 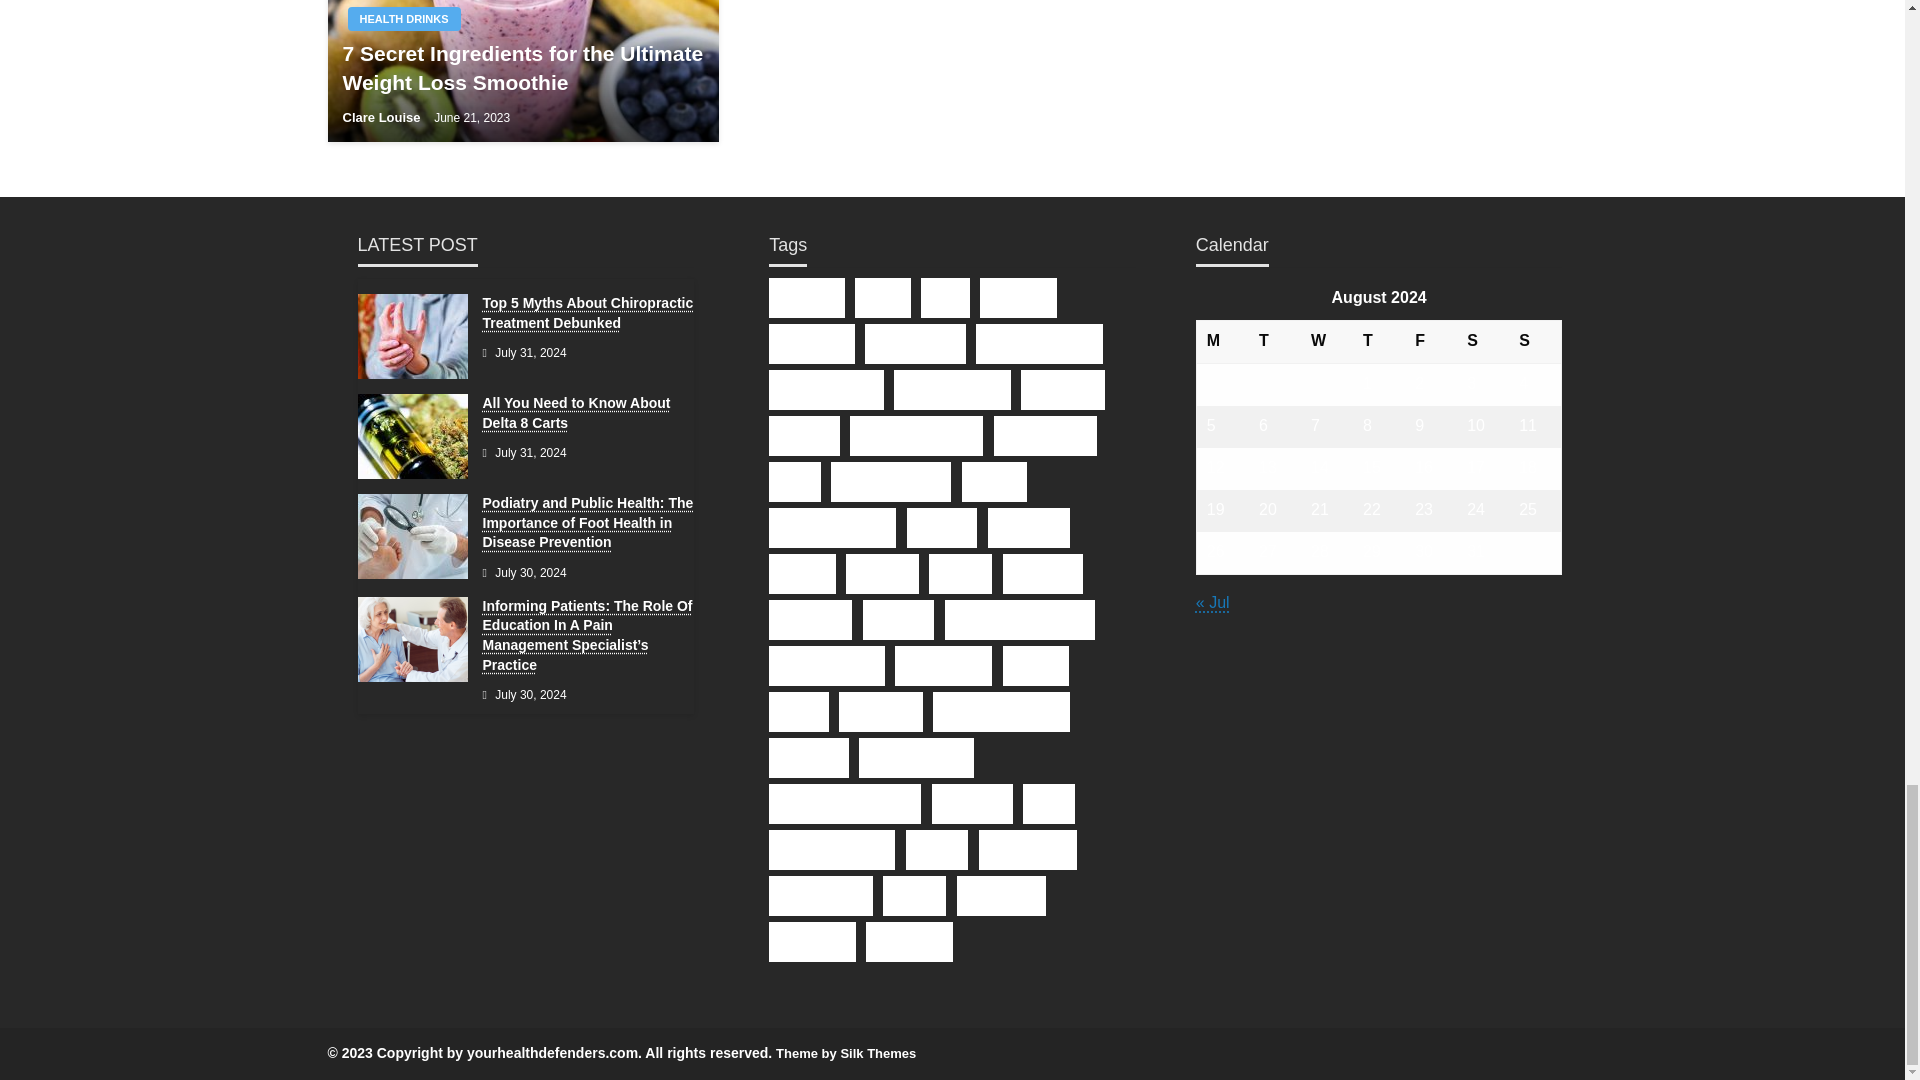 I want to click on Thursday, so click(x=1379, y=342).